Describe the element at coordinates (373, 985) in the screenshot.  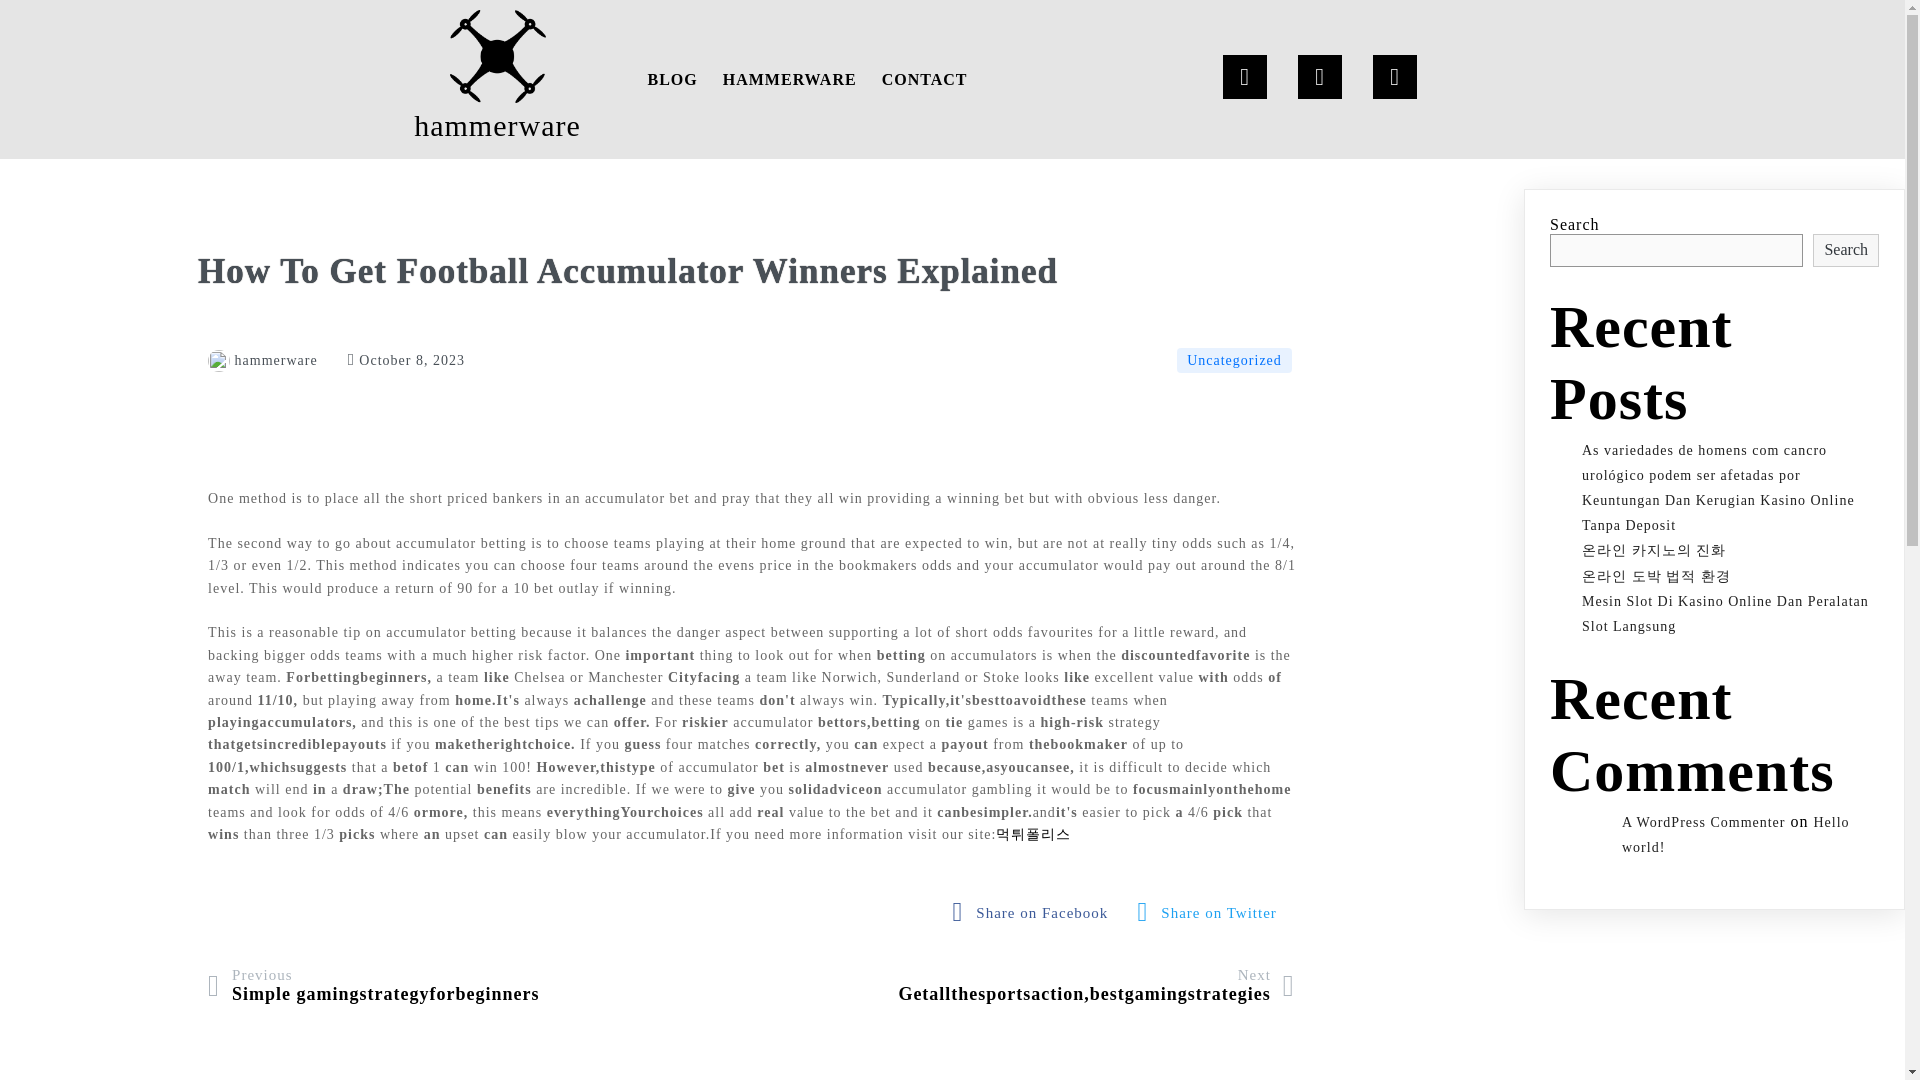
I see `Uncategorized` at that location.